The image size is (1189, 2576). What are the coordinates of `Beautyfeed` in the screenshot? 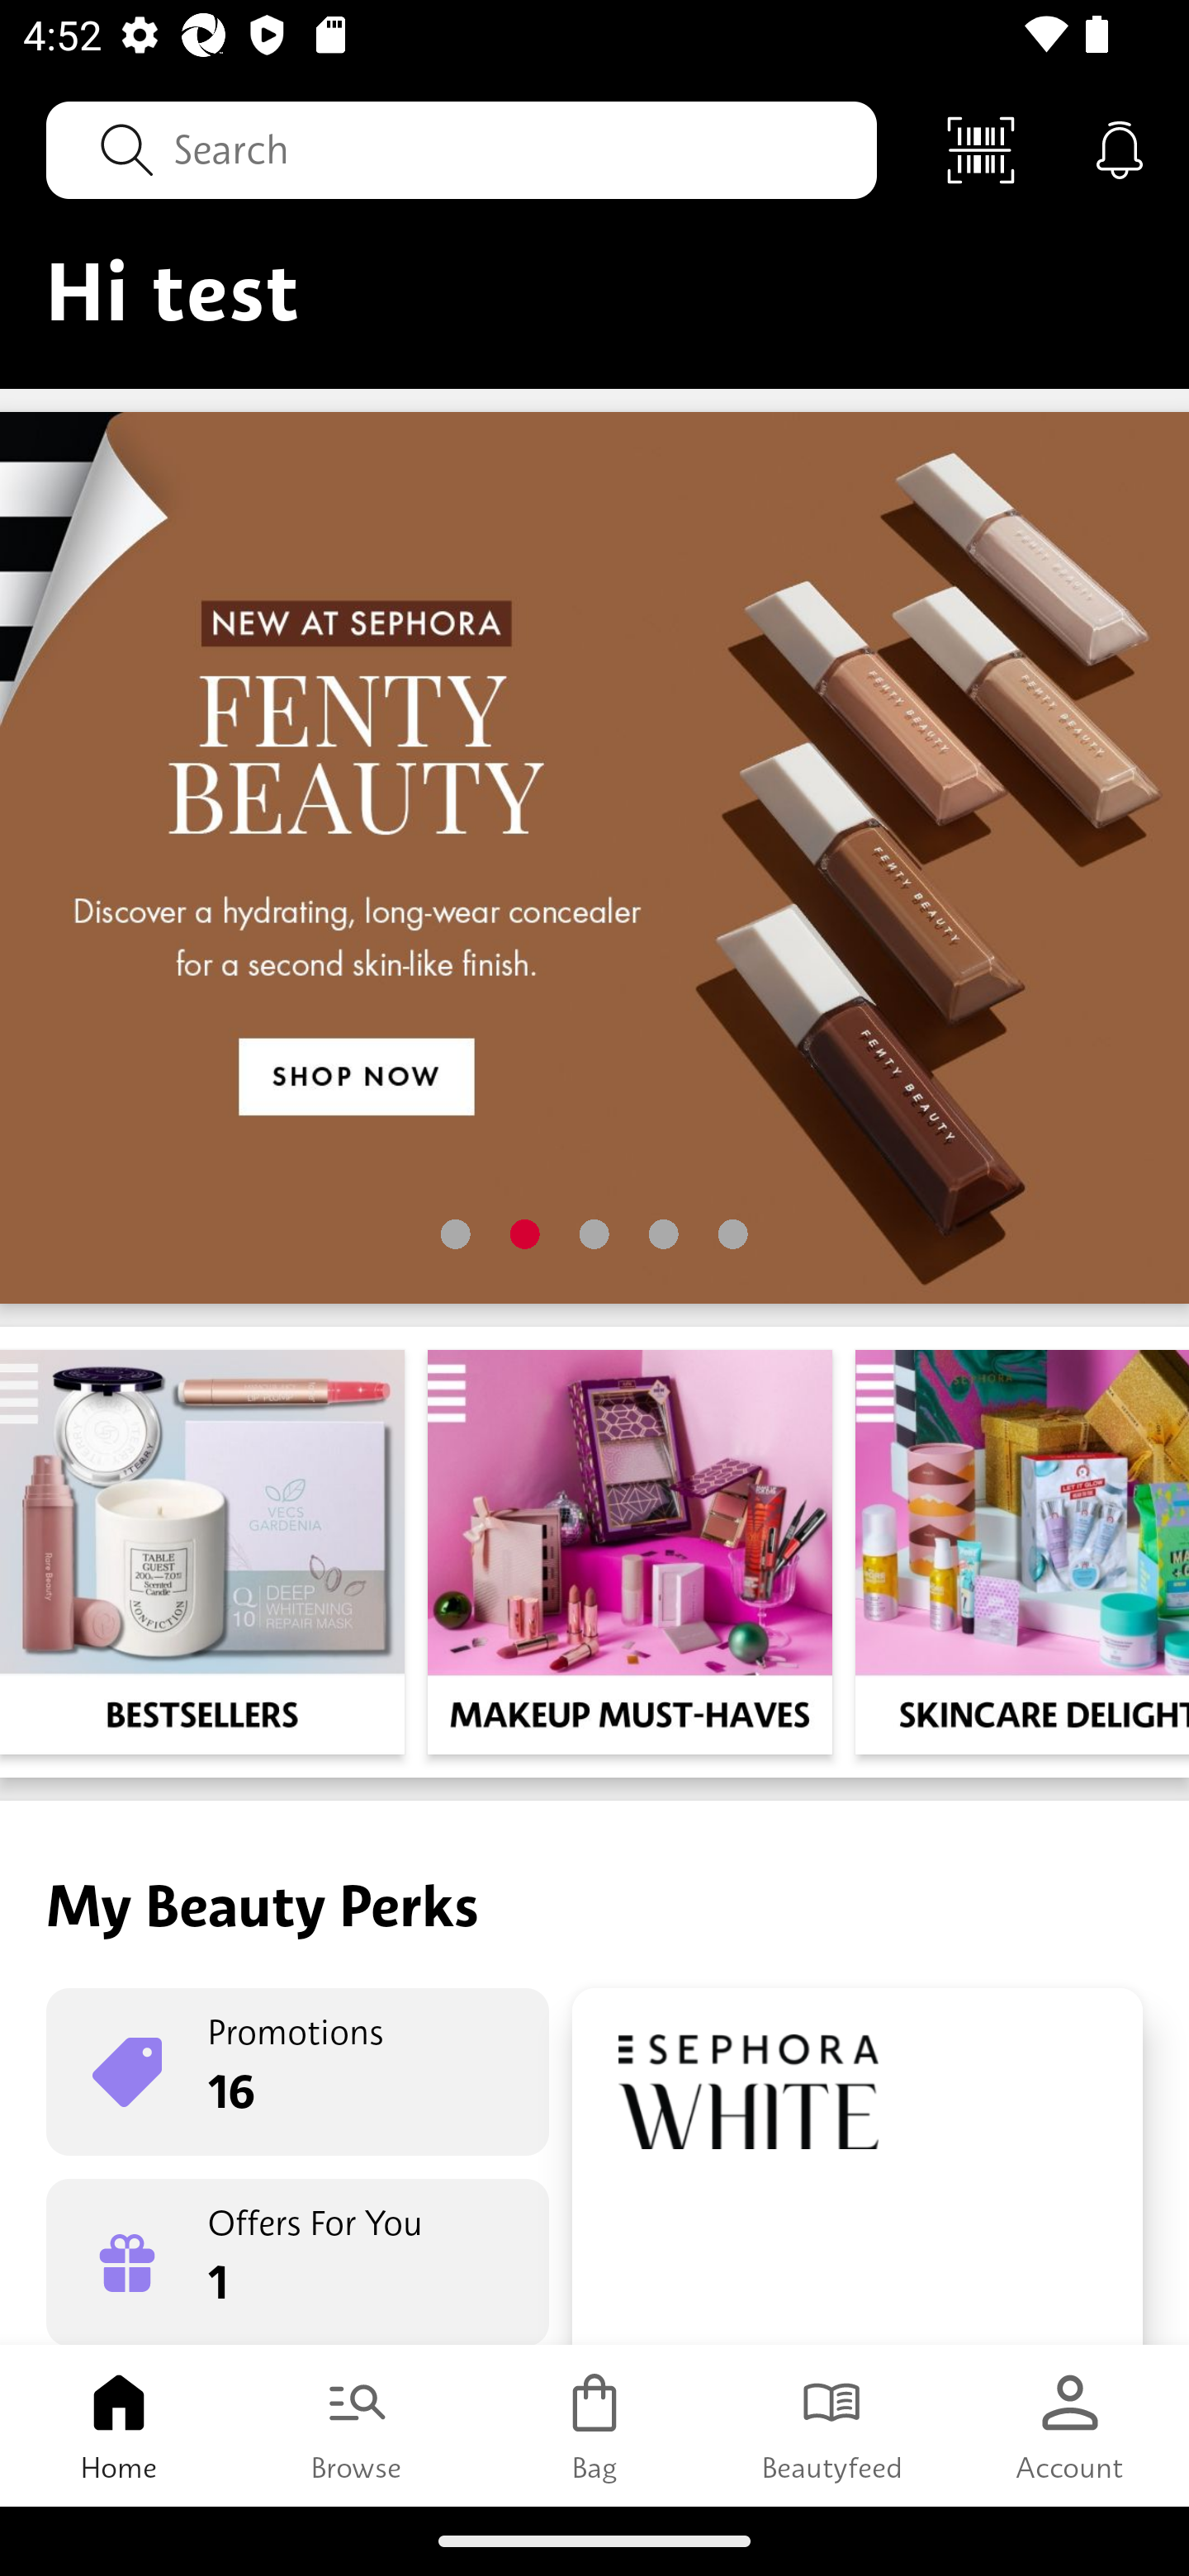 It's located at (832, 2425).